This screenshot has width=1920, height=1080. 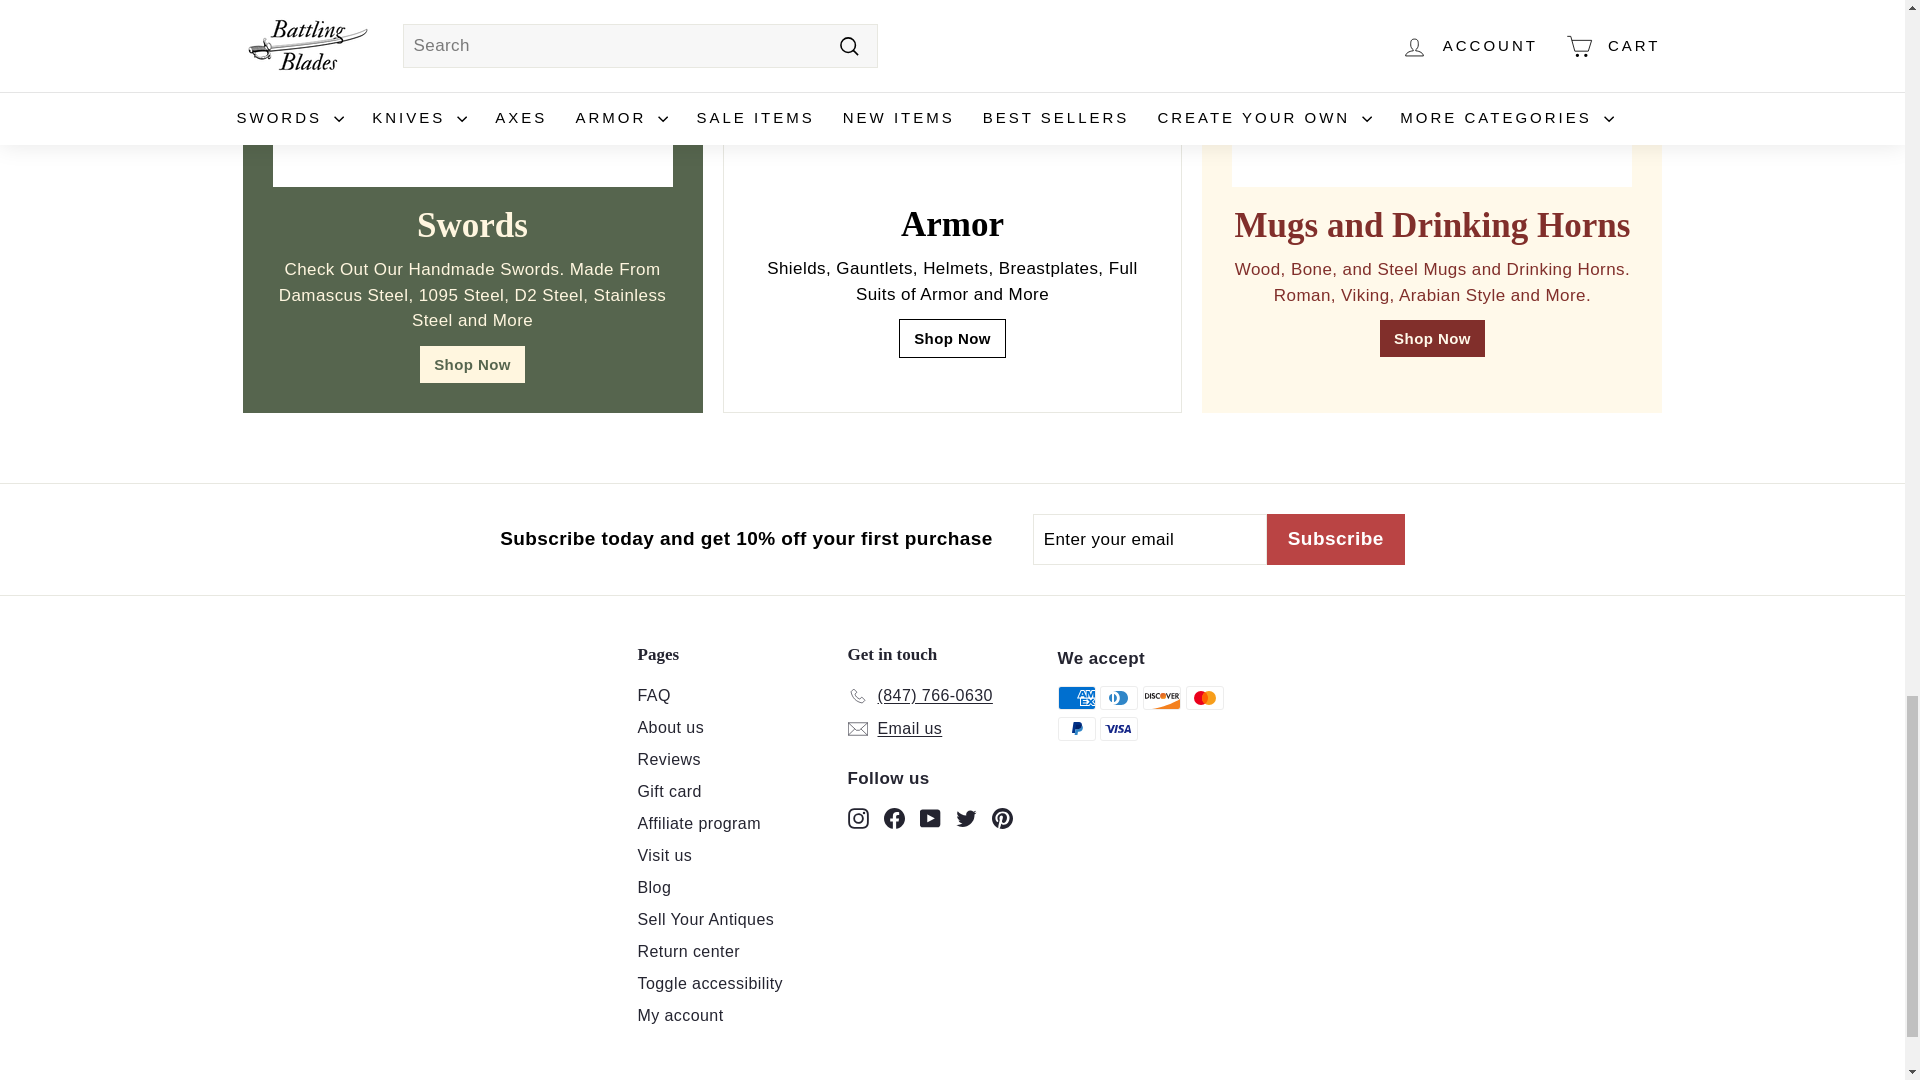 I want to click on instagram, so click(x=858, y=818).